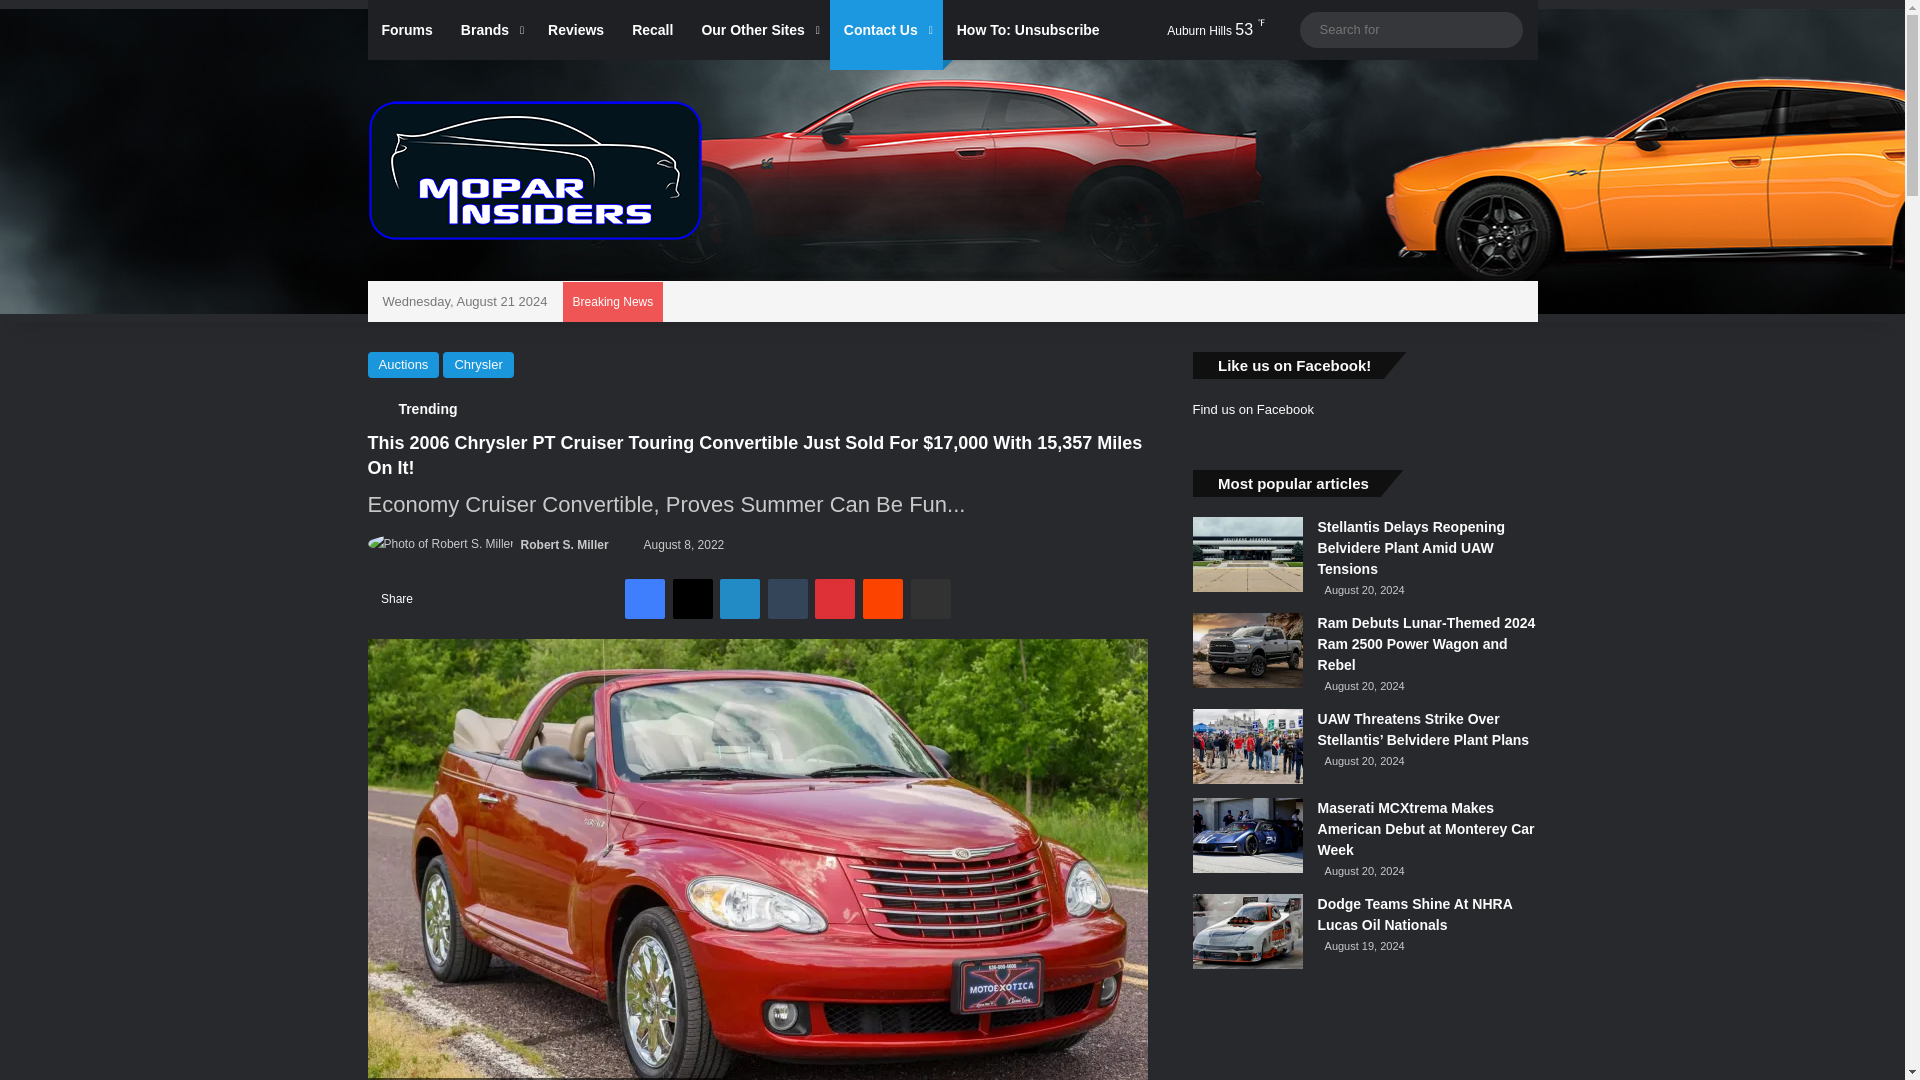  What do you see at coordinates (644, 598) in the screenshot?
I see `Facebook` at bounding box center [644, 598].